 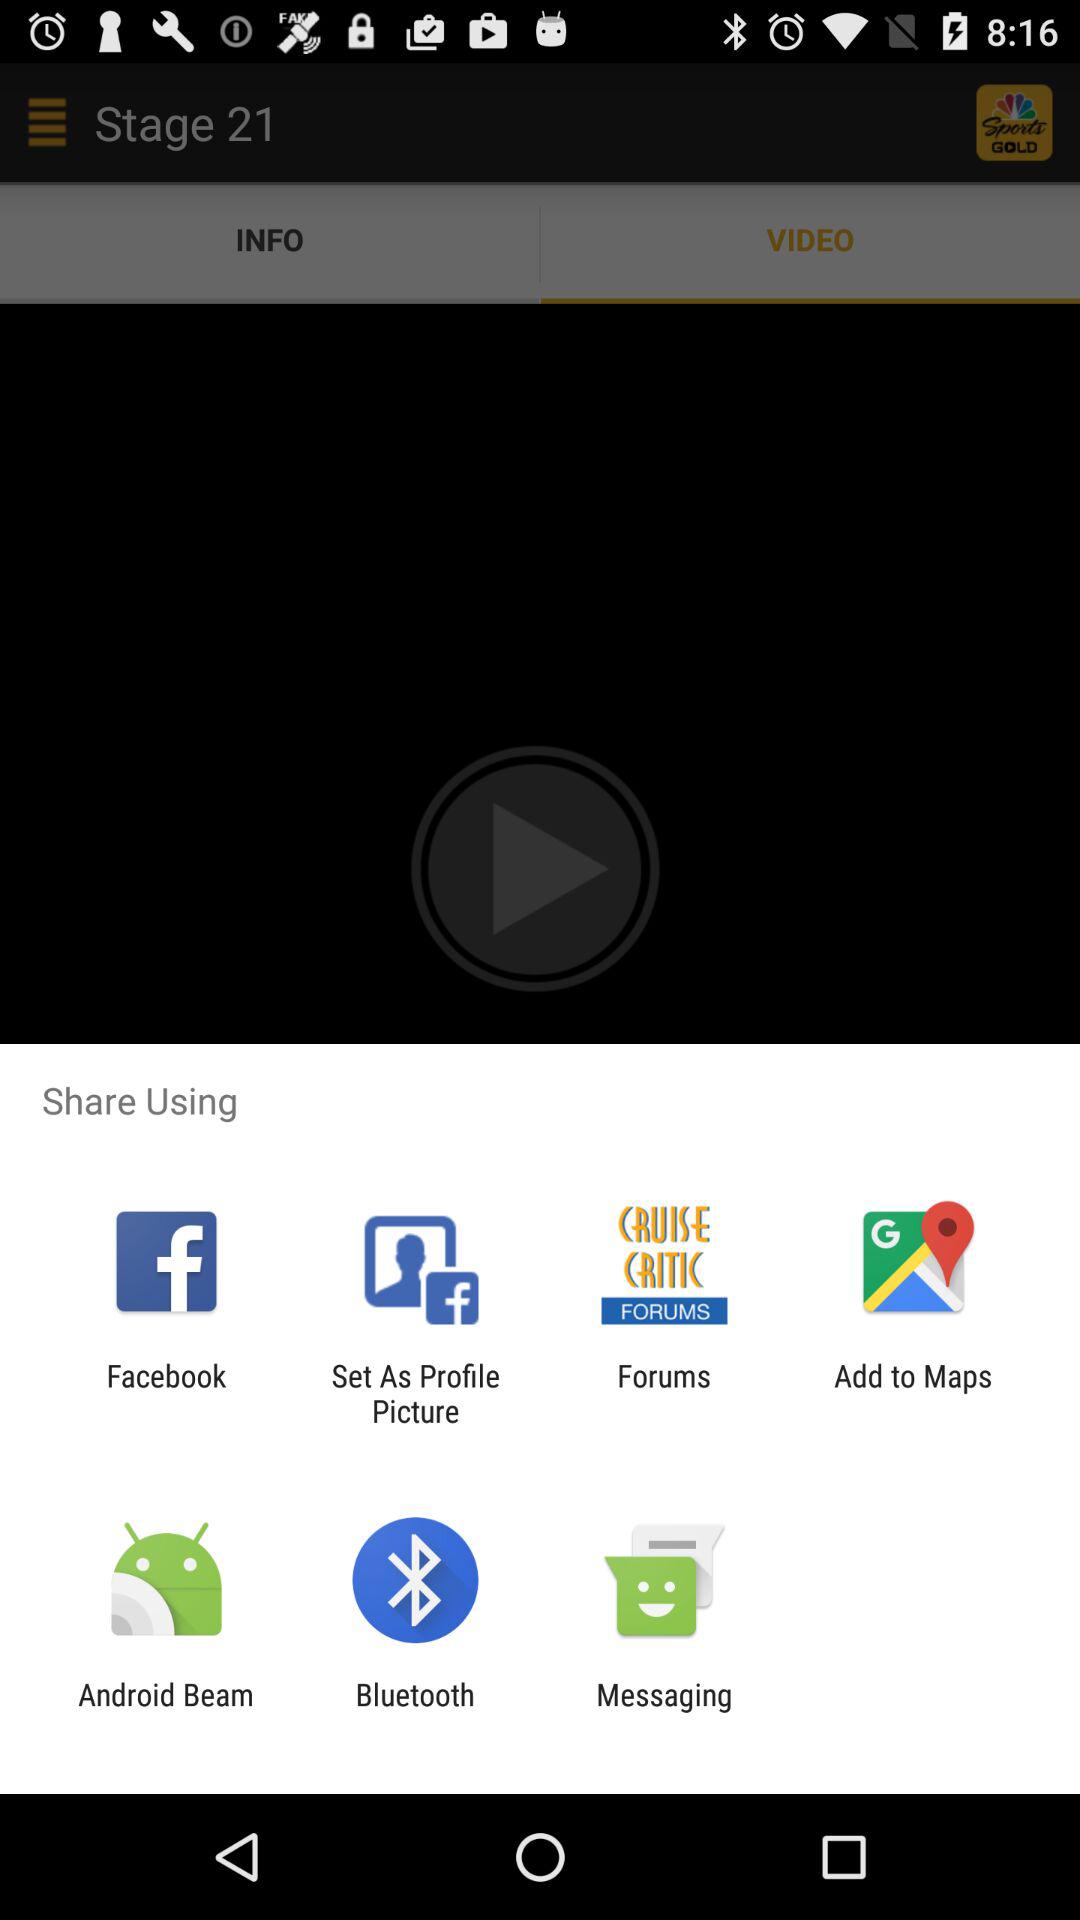 I want to click on tap icon next to the forums item, so click(x=912, y=1393).